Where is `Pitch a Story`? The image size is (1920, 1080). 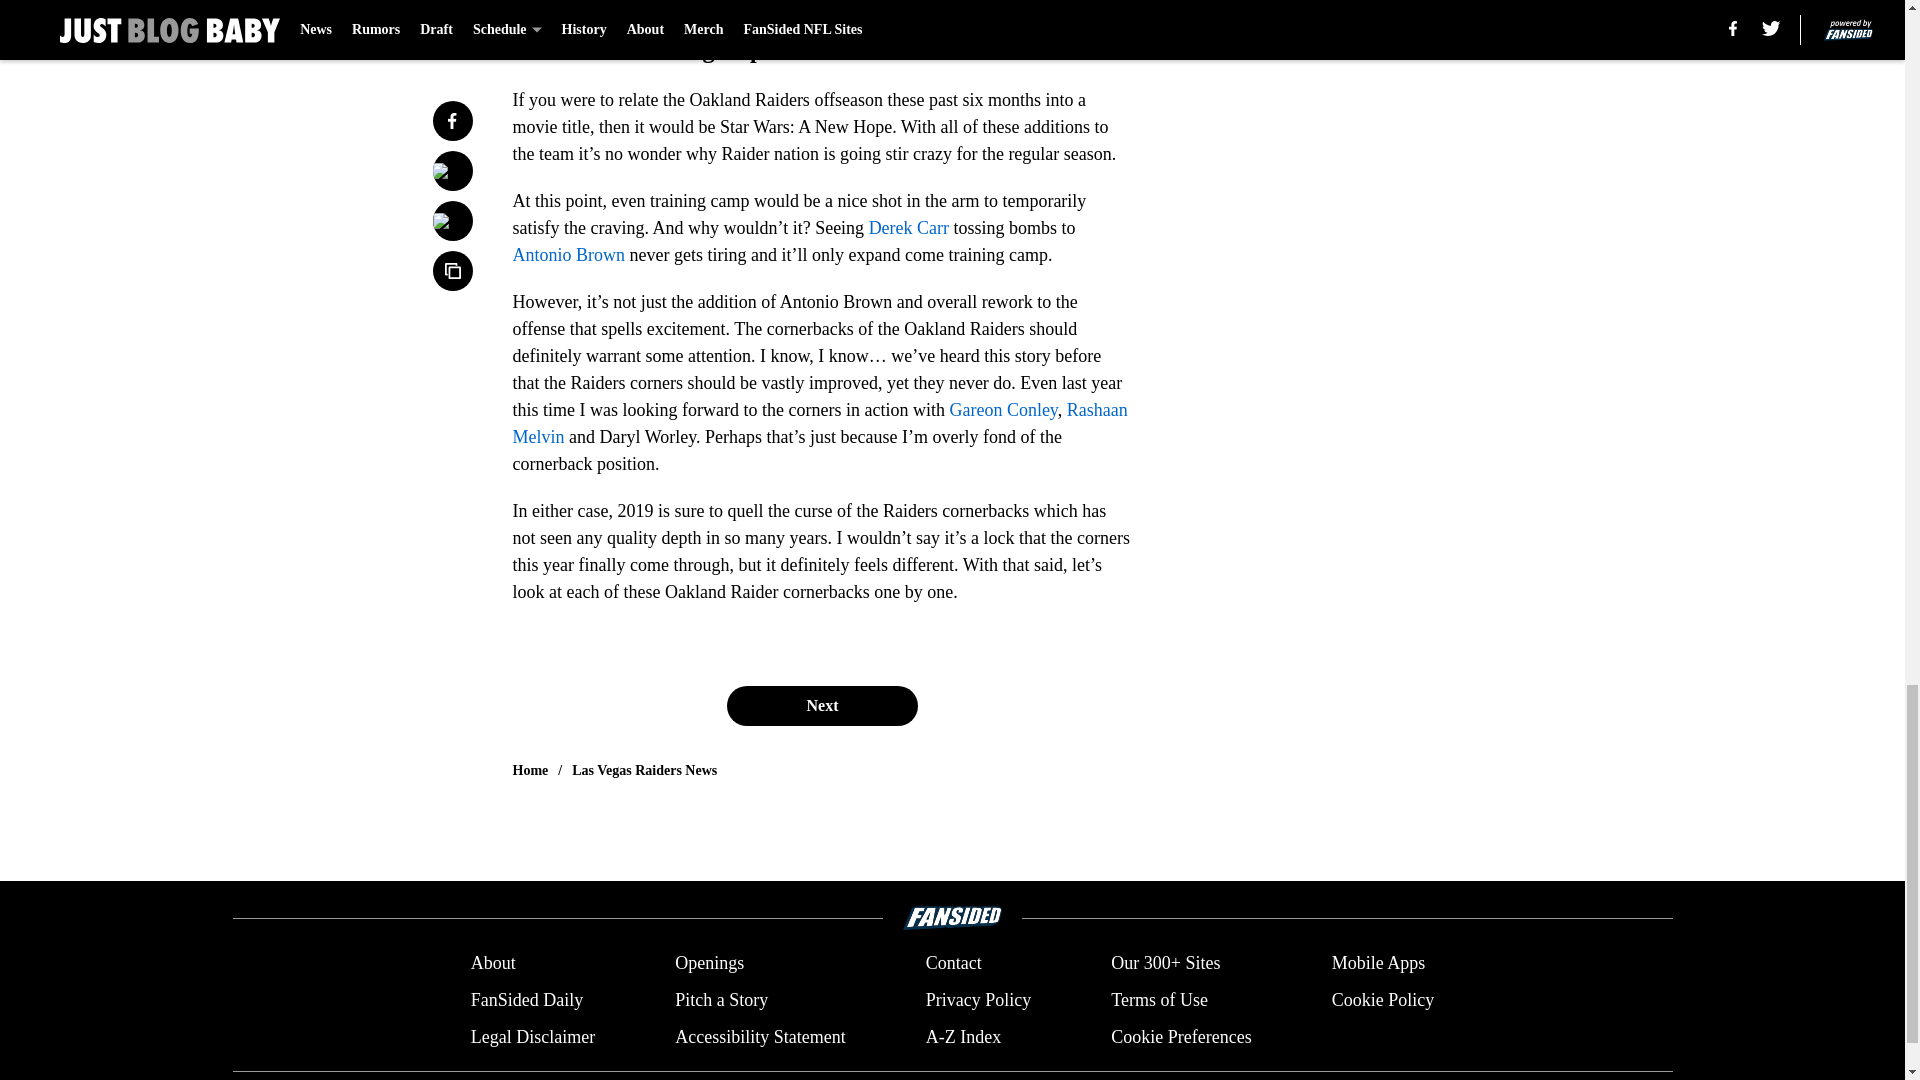
Pitch a Story is located at coordinates (722, 1000).